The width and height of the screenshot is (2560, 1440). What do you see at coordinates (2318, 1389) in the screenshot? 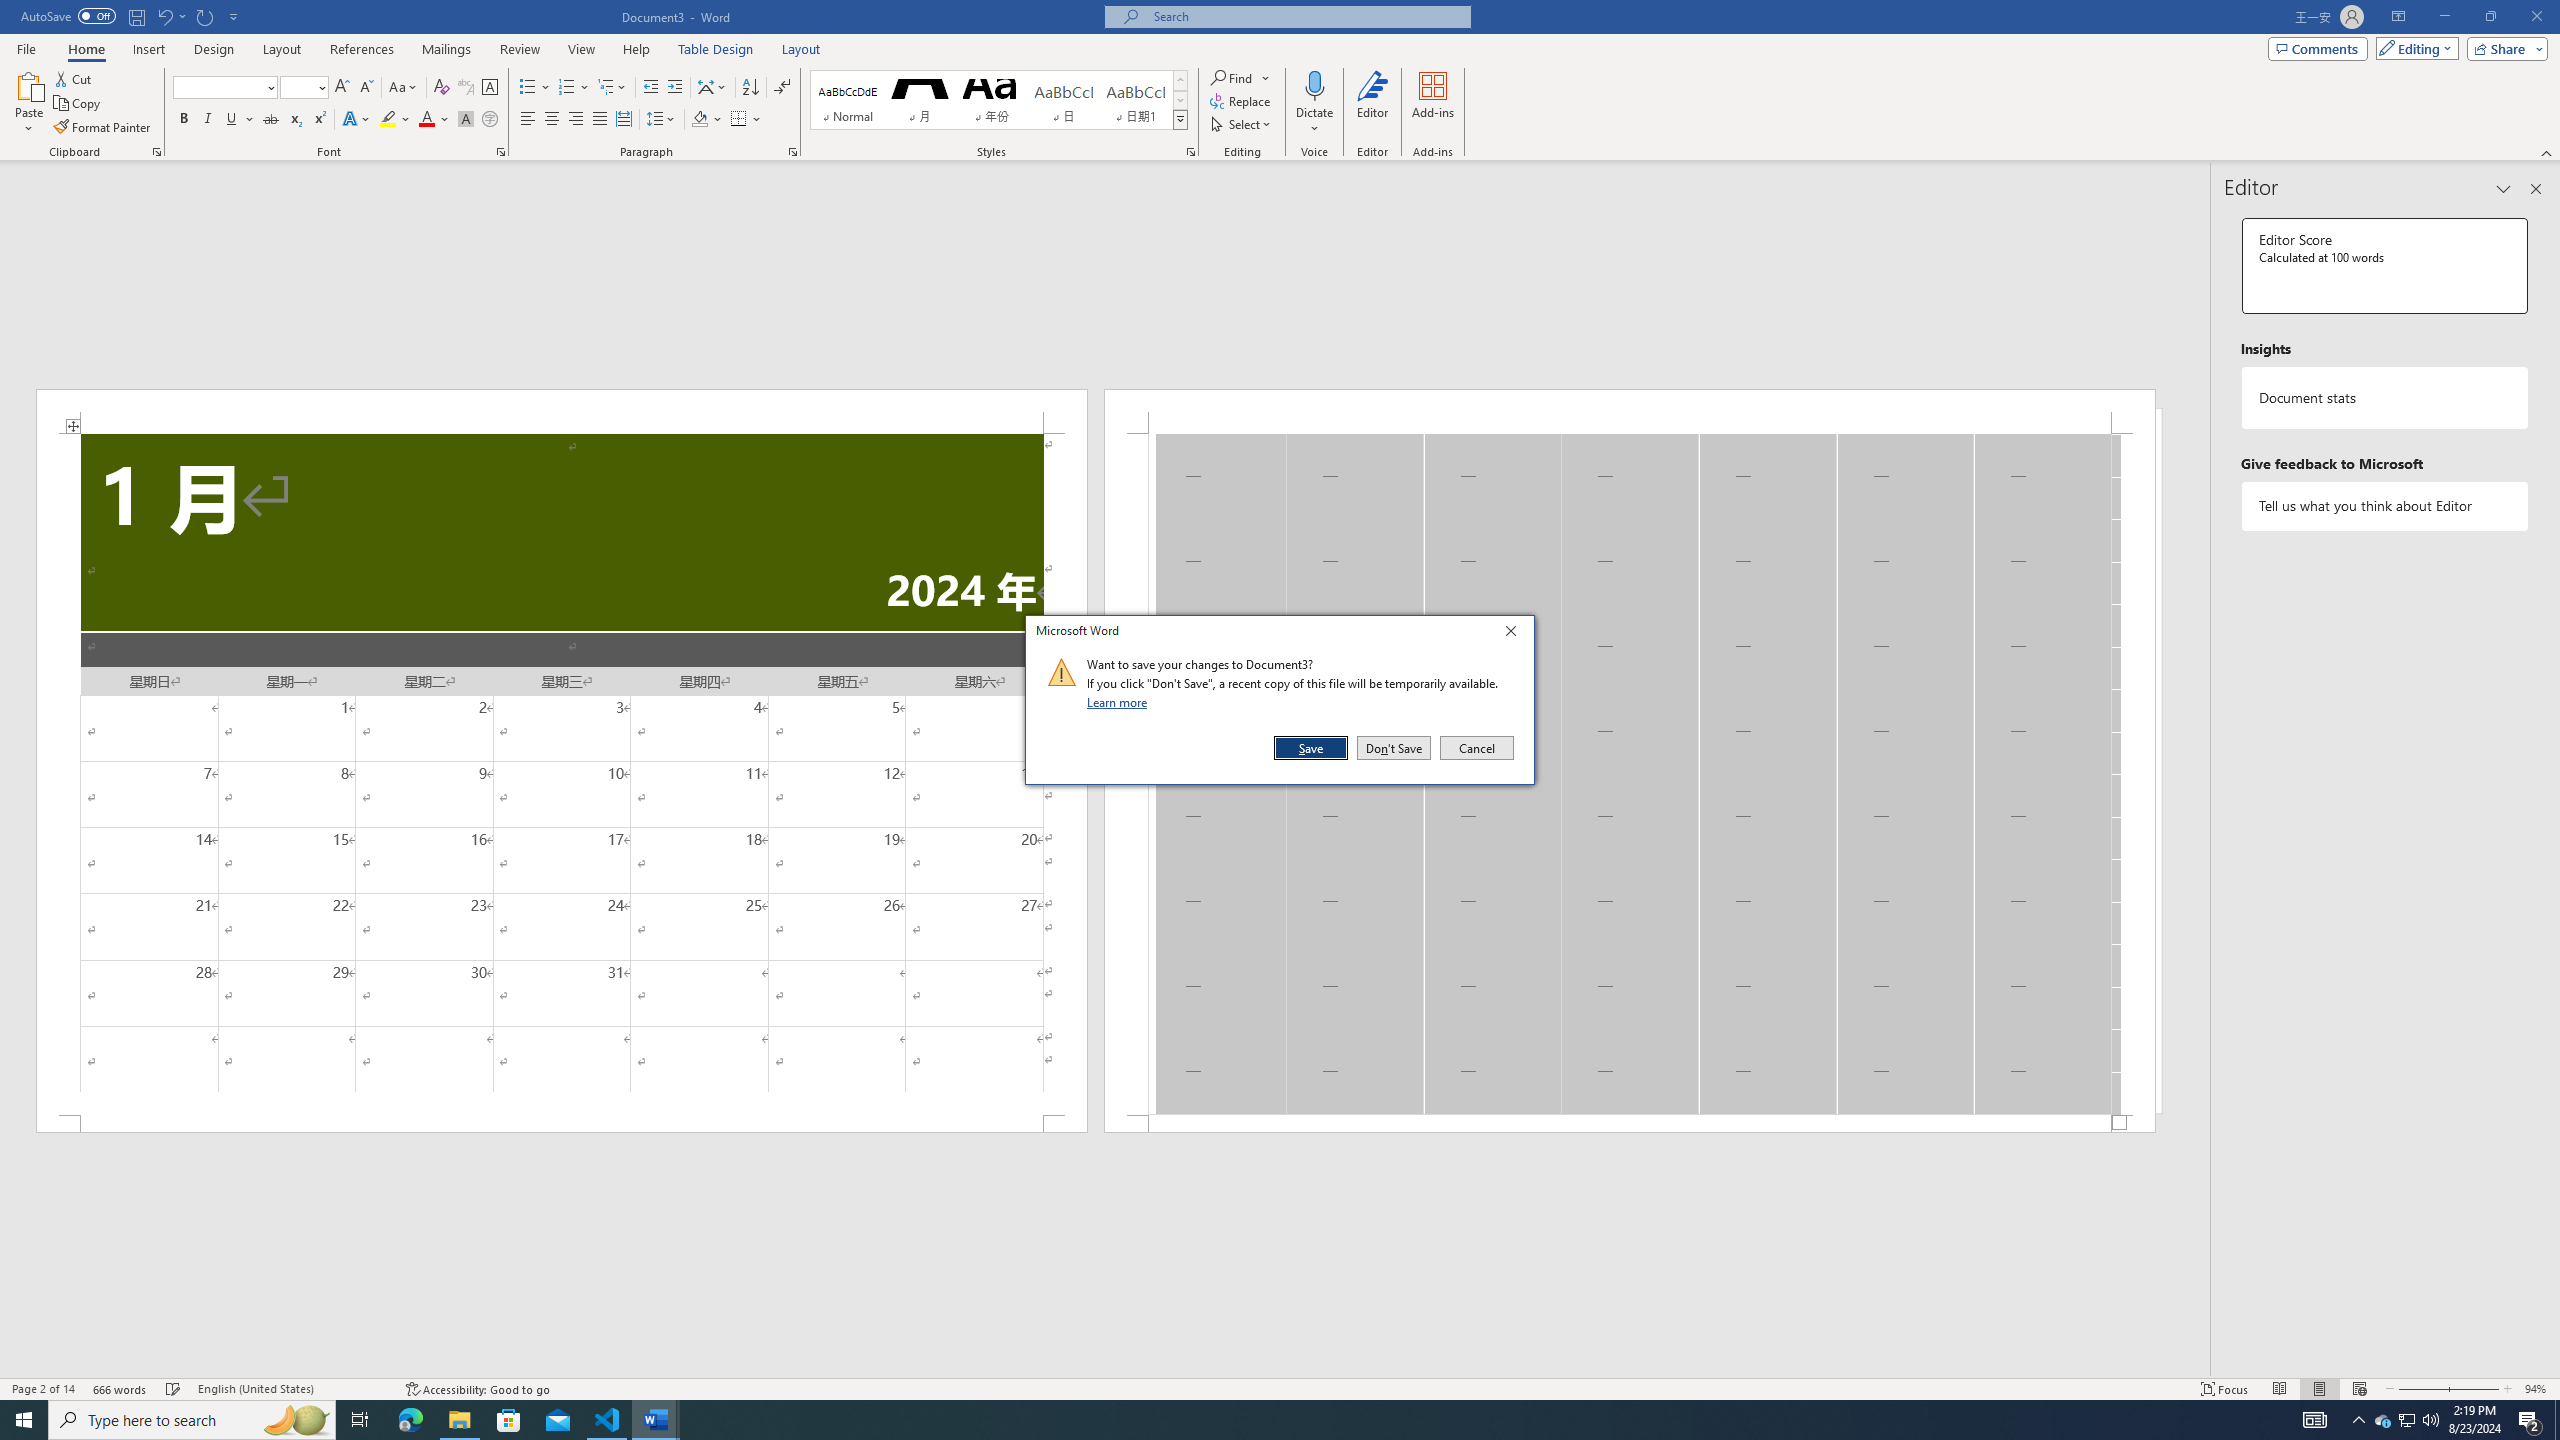
I see `Print Layout` at bounding box center [2318, 1389].